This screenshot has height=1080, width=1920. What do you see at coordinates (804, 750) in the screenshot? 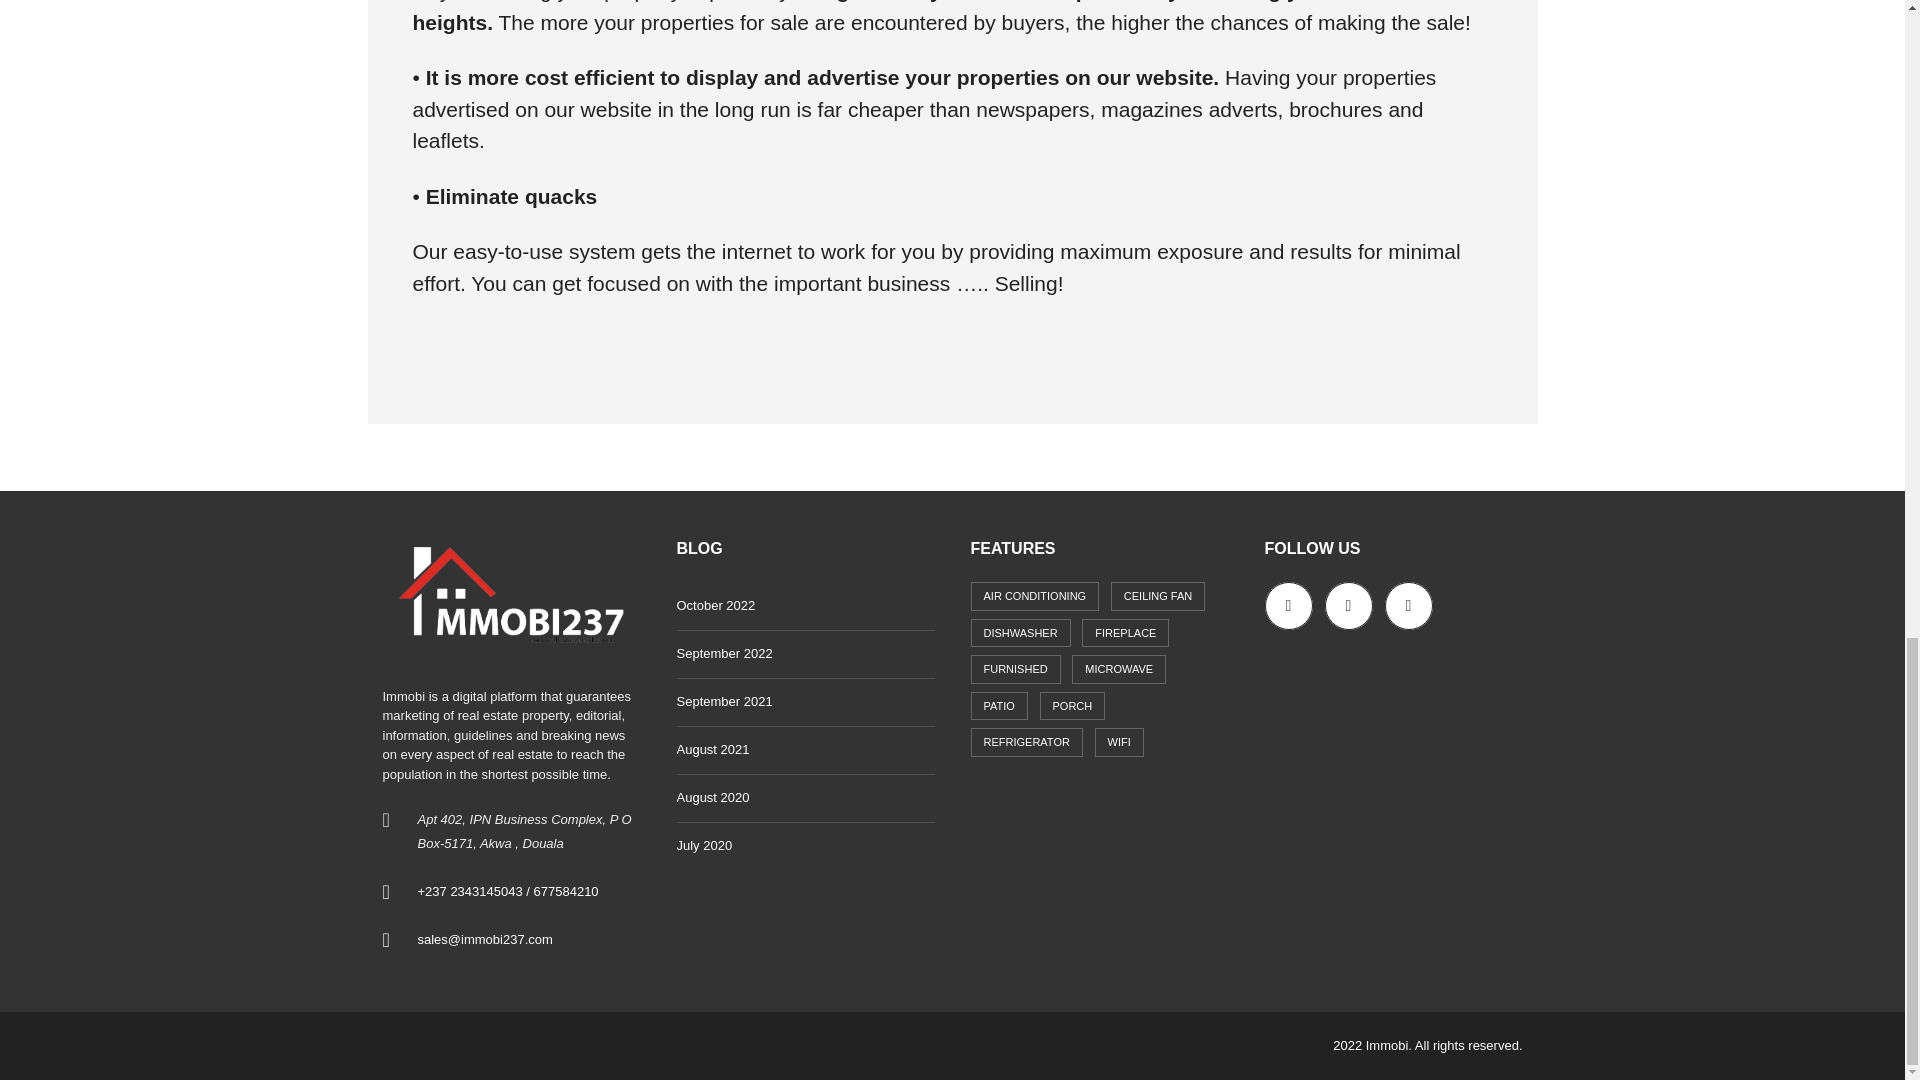
I see `August 2021` at bounding box center [804, 750].